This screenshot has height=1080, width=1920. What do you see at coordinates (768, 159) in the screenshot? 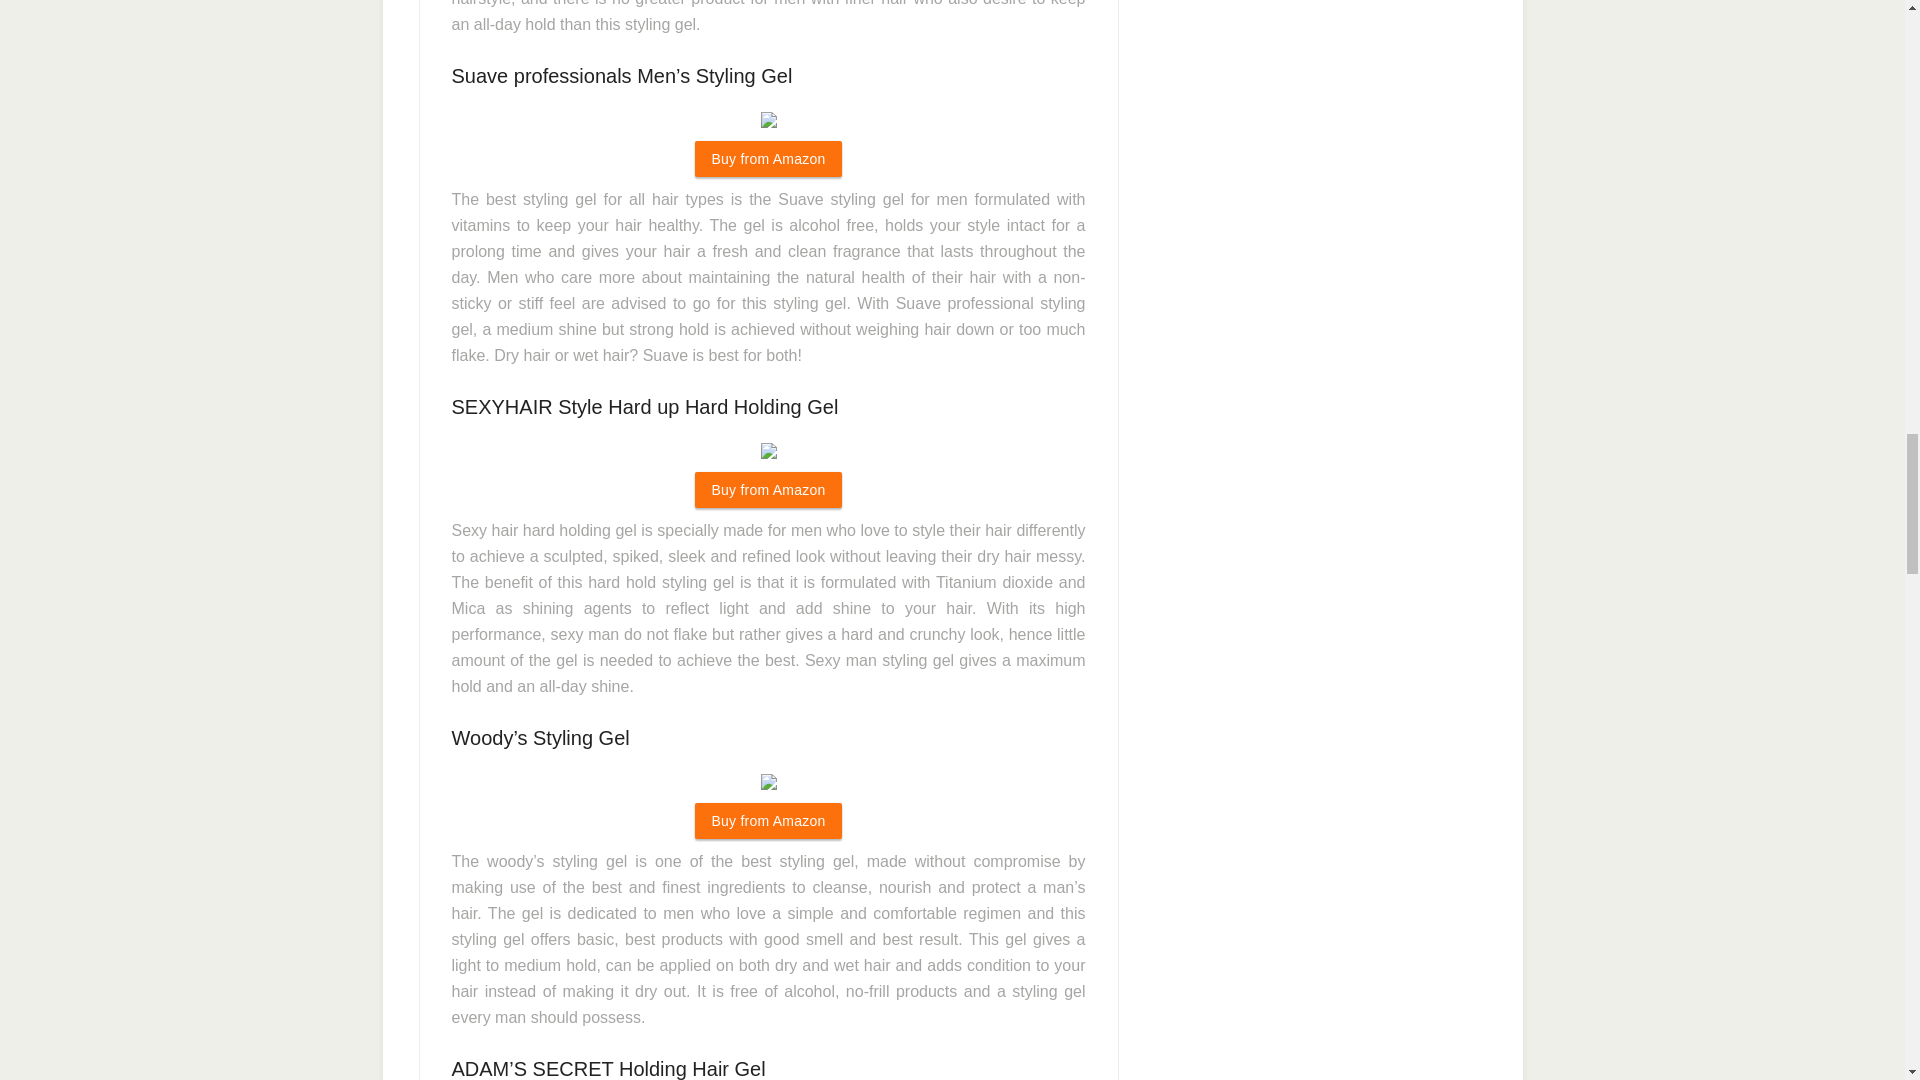
I see `Buy from Amazon` at bounding box center [768, 159].